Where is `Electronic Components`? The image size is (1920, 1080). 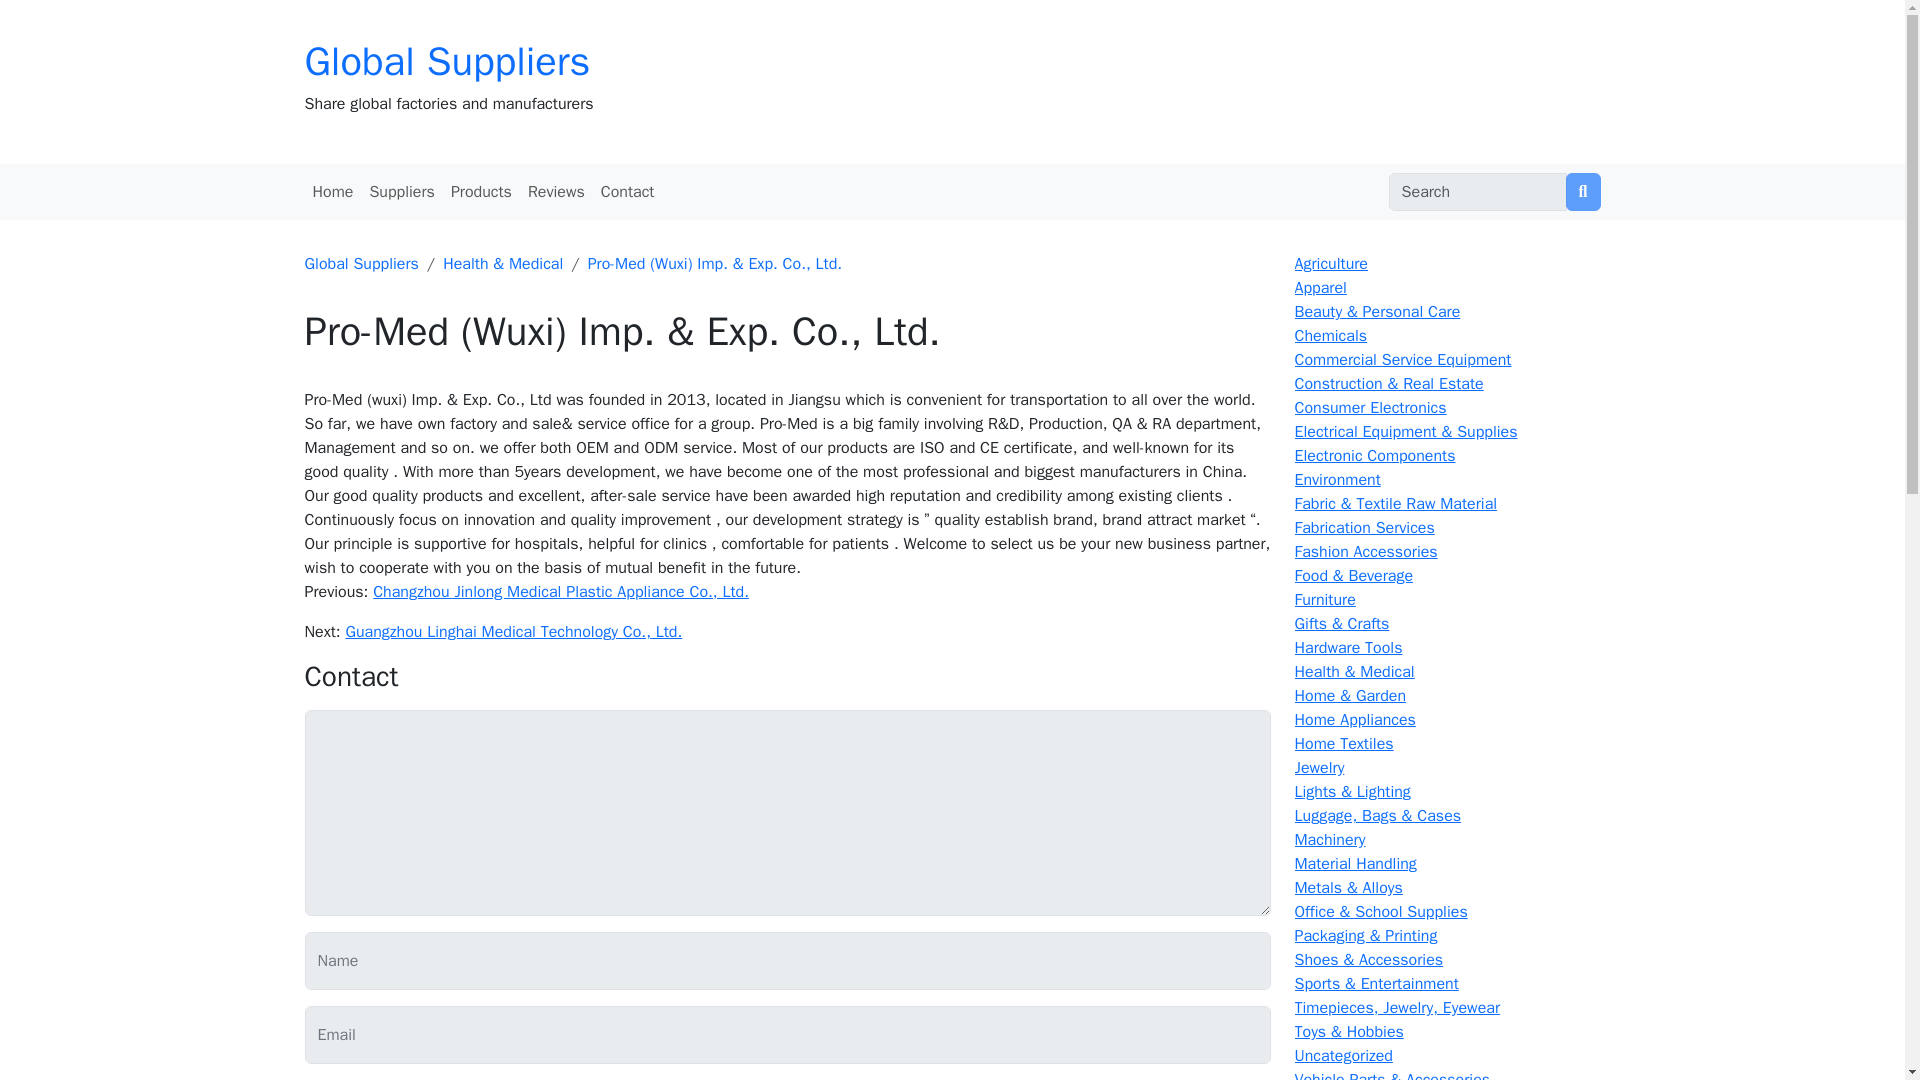
Electronic Components is located at coordinates (1374, 456).